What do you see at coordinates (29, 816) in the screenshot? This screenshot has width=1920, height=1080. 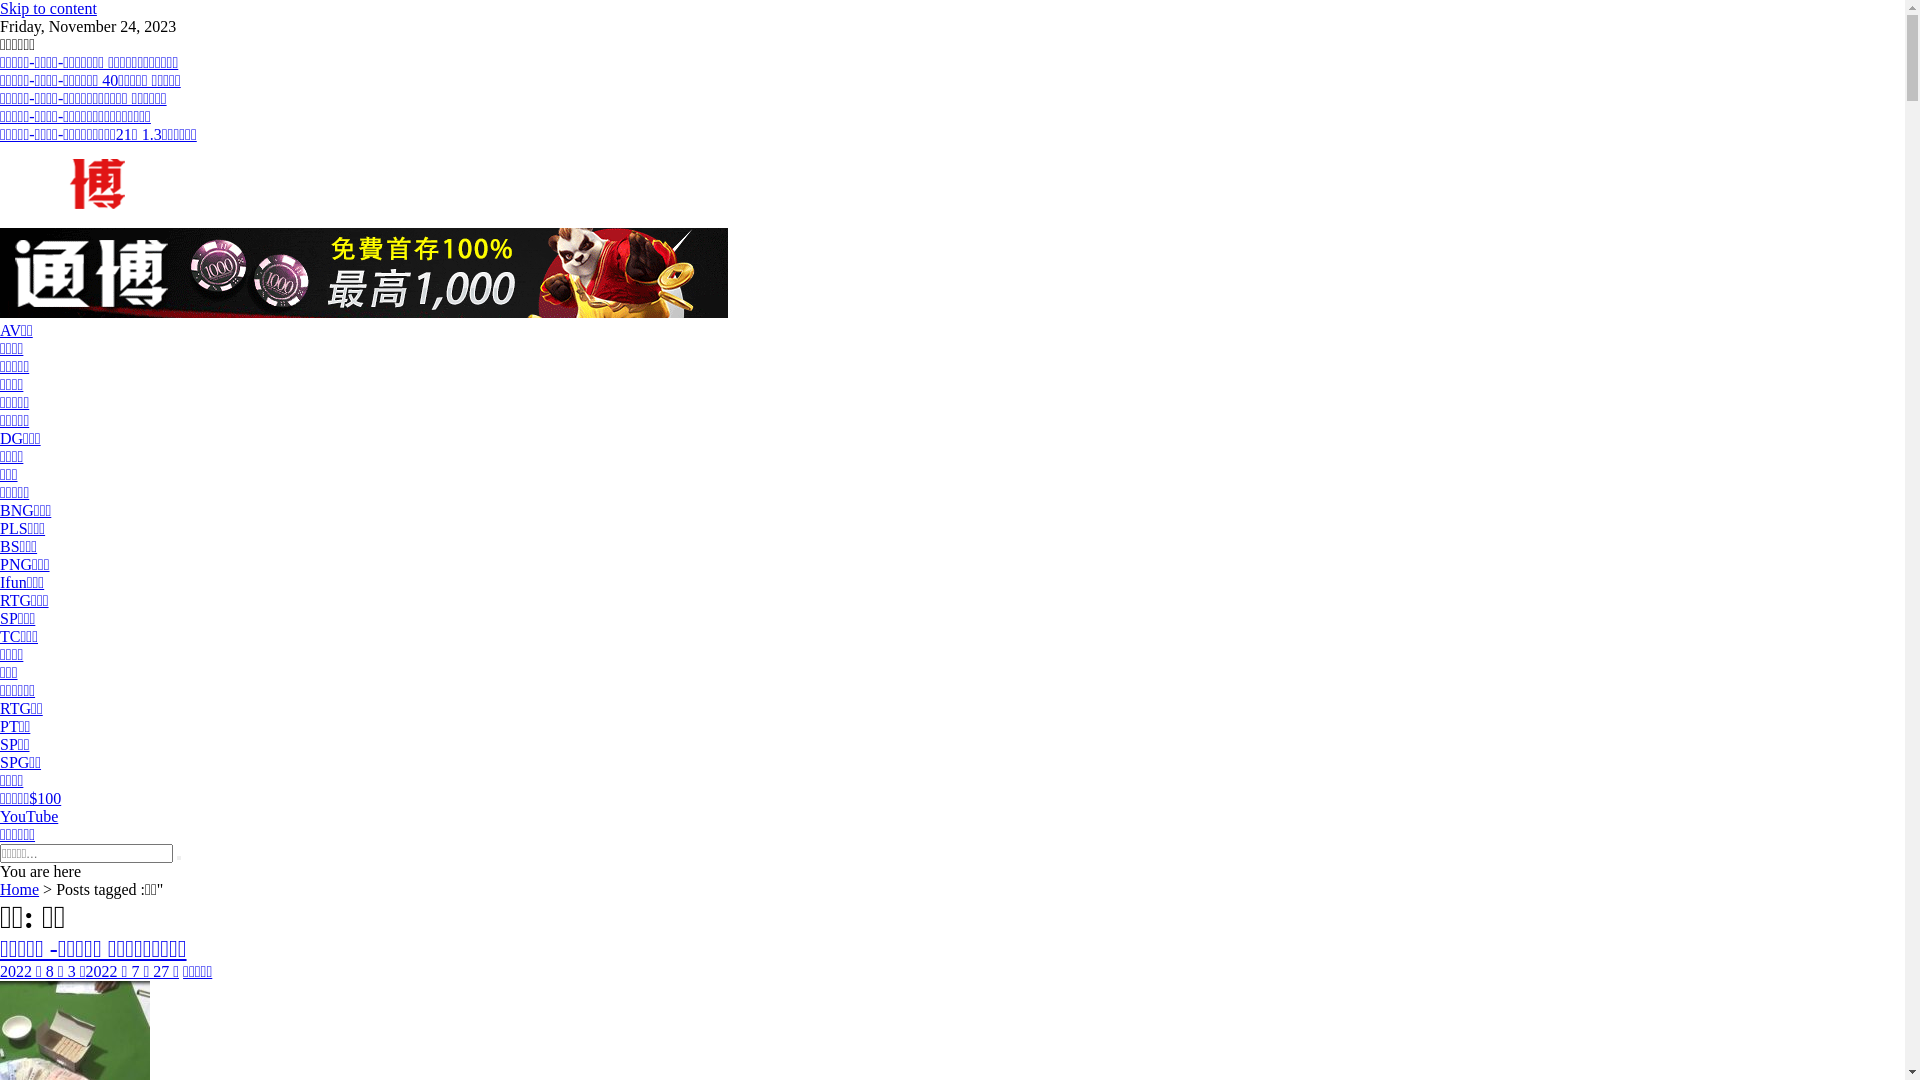 I see `YouTube` at bounding box center [29, 816].